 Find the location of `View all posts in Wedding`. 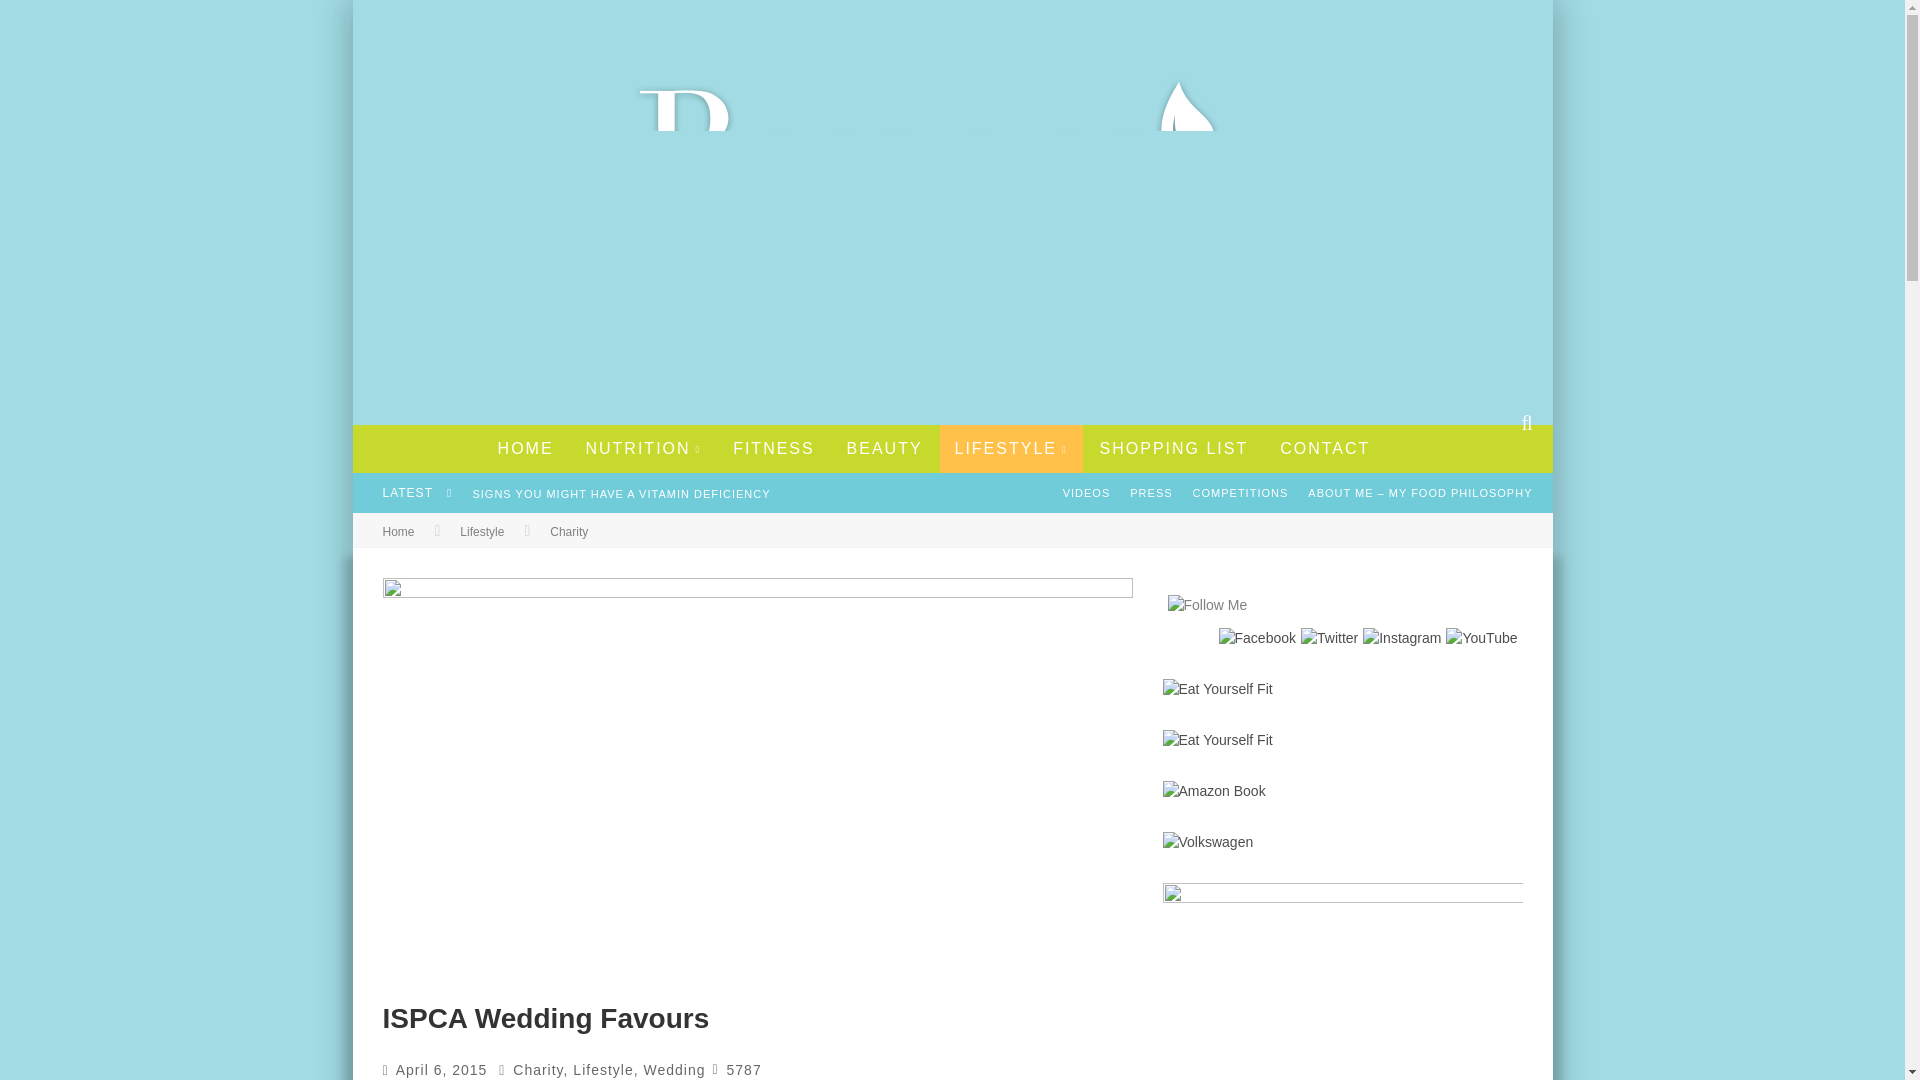

View all posts in Wedding is located at coordinates (674, 1069).